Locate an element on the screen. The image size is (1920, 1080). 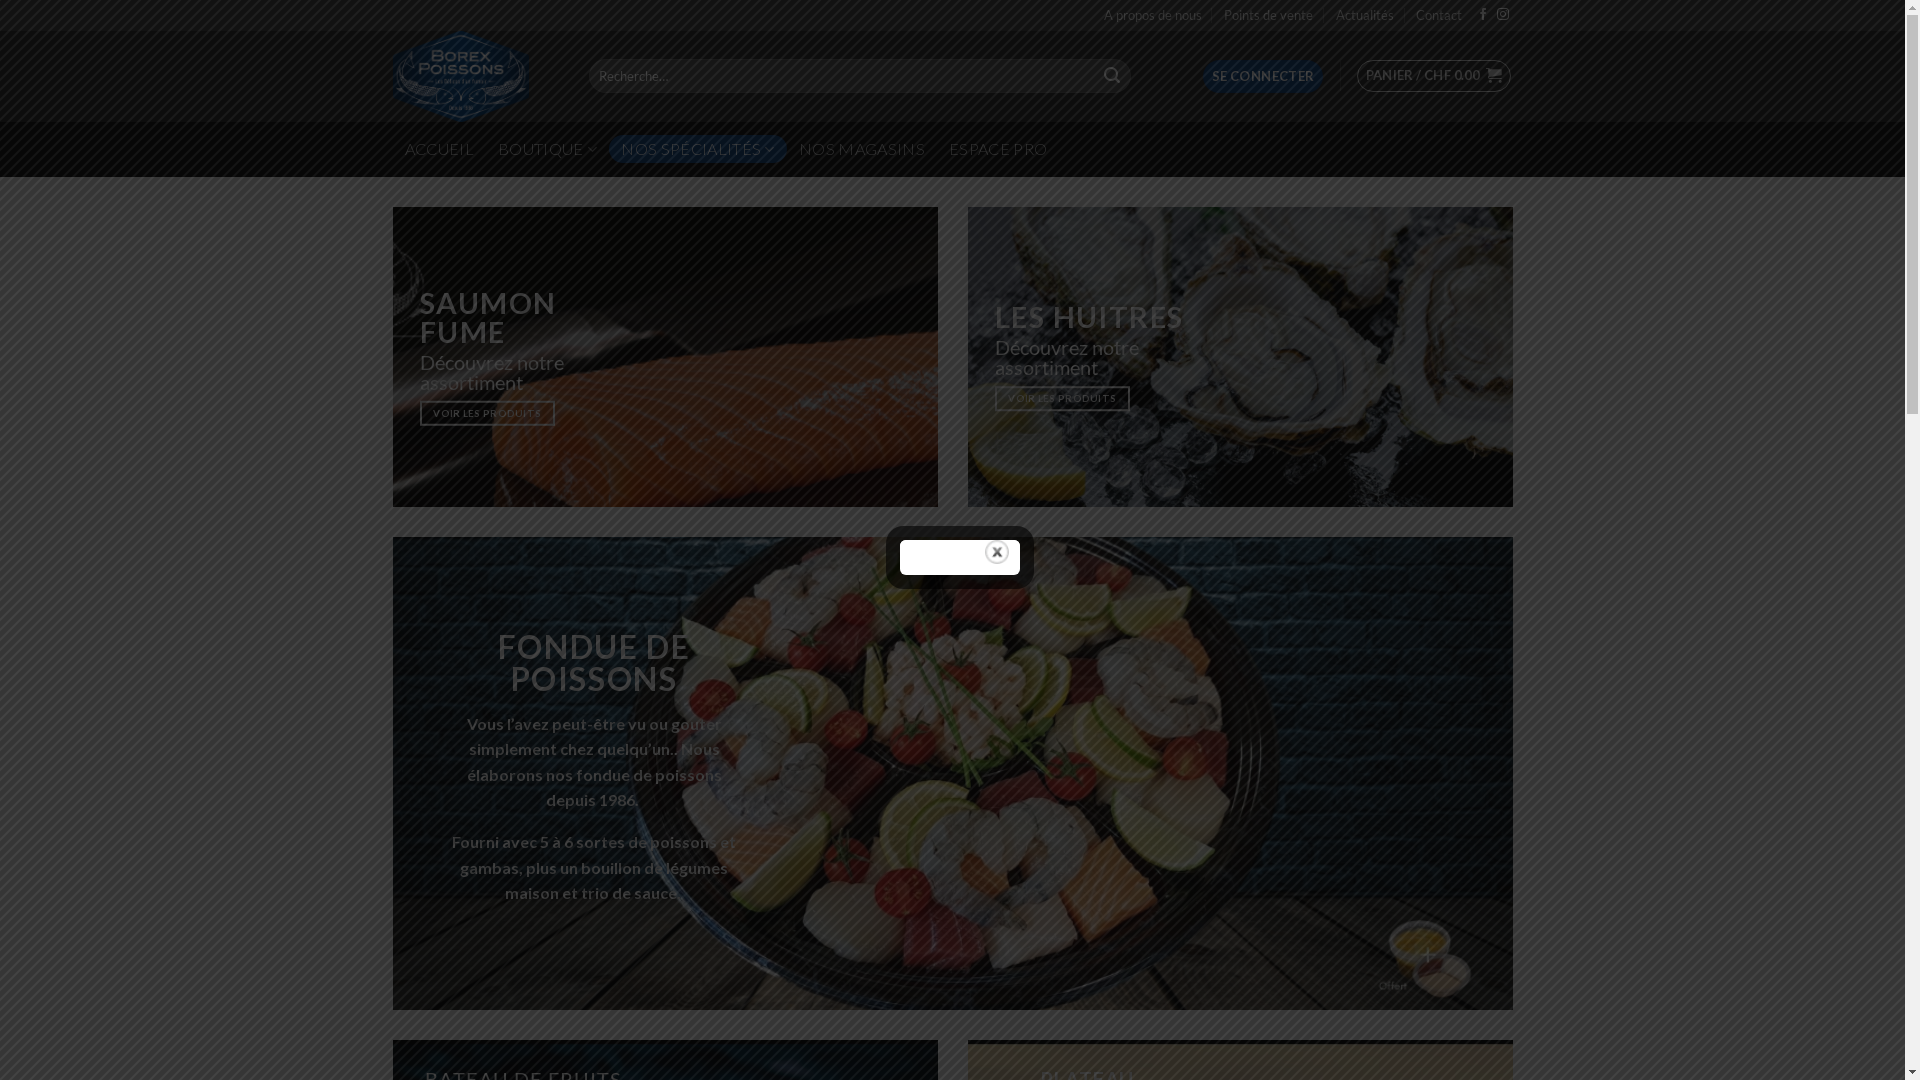
VOIR LES PRODUITS is located at coordinates (488, 414).